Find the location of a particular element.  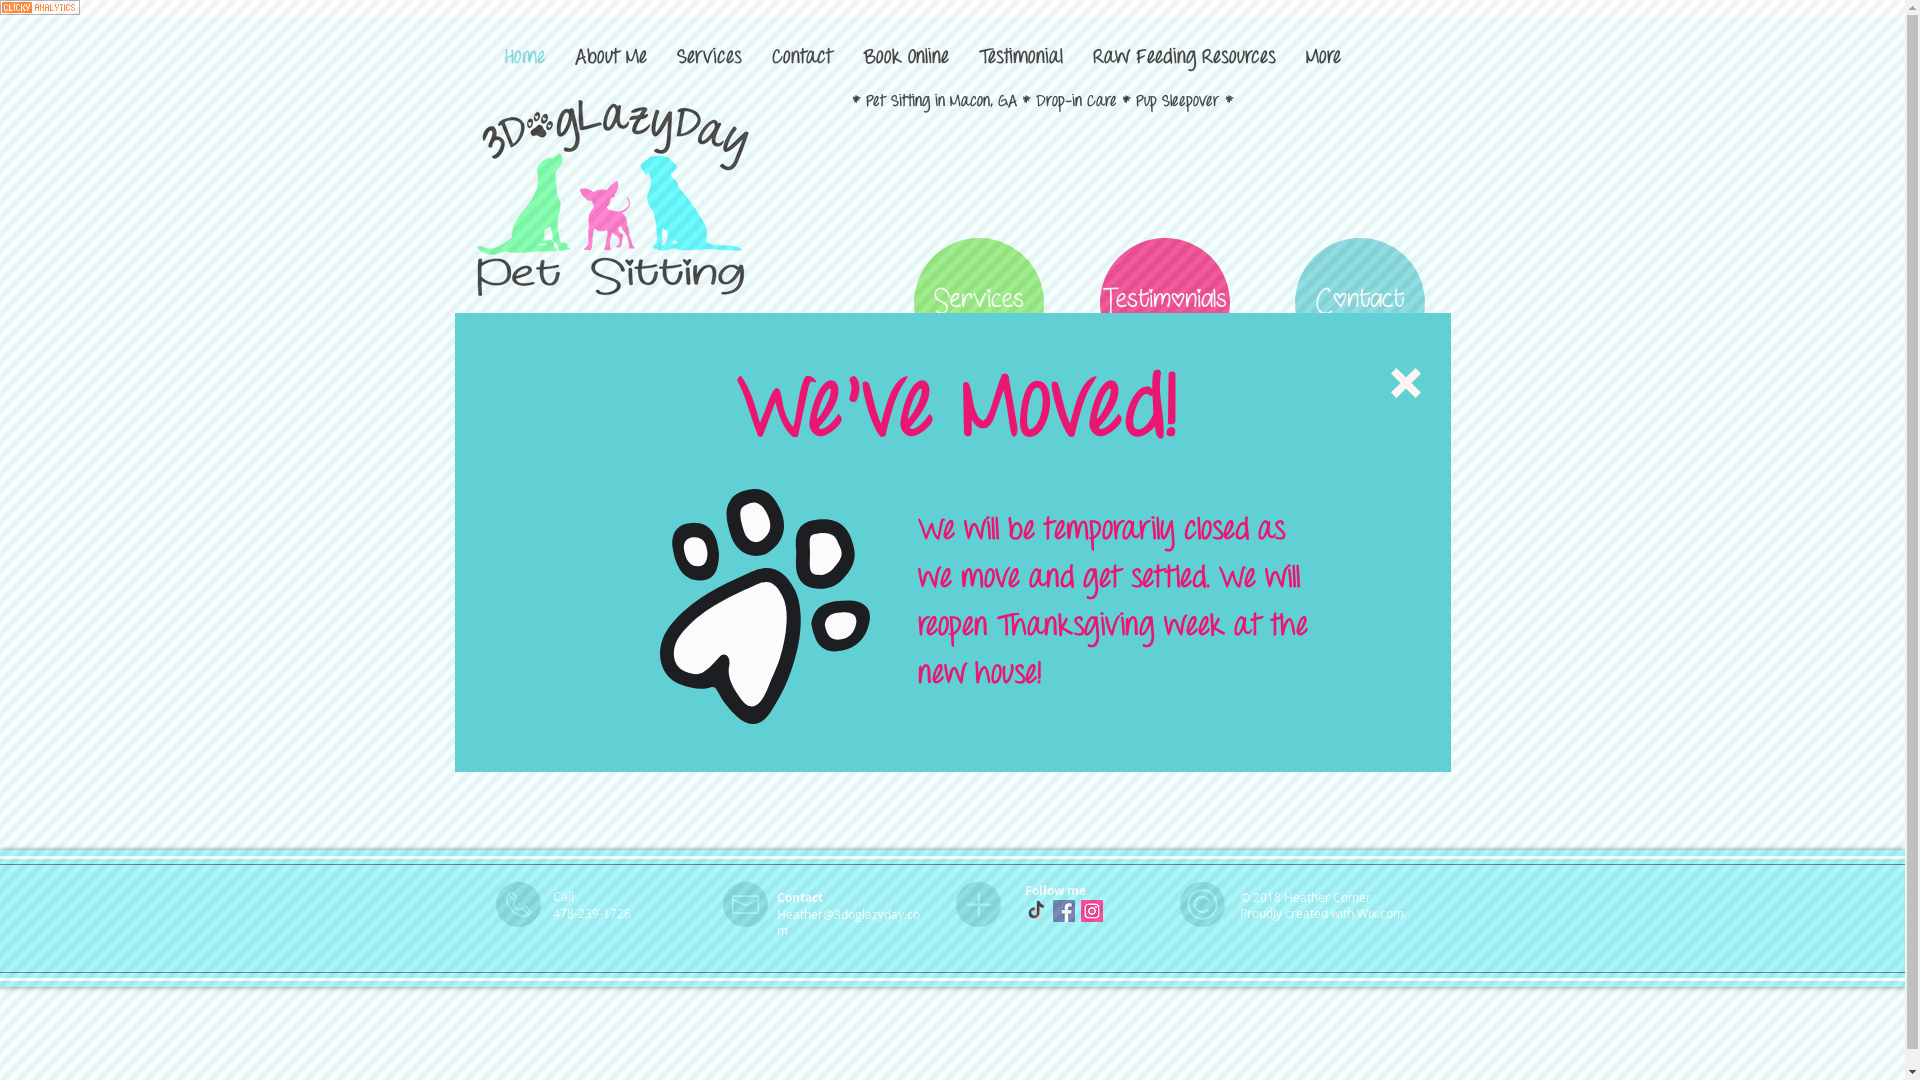

Services is located at coordinates (710, 58).